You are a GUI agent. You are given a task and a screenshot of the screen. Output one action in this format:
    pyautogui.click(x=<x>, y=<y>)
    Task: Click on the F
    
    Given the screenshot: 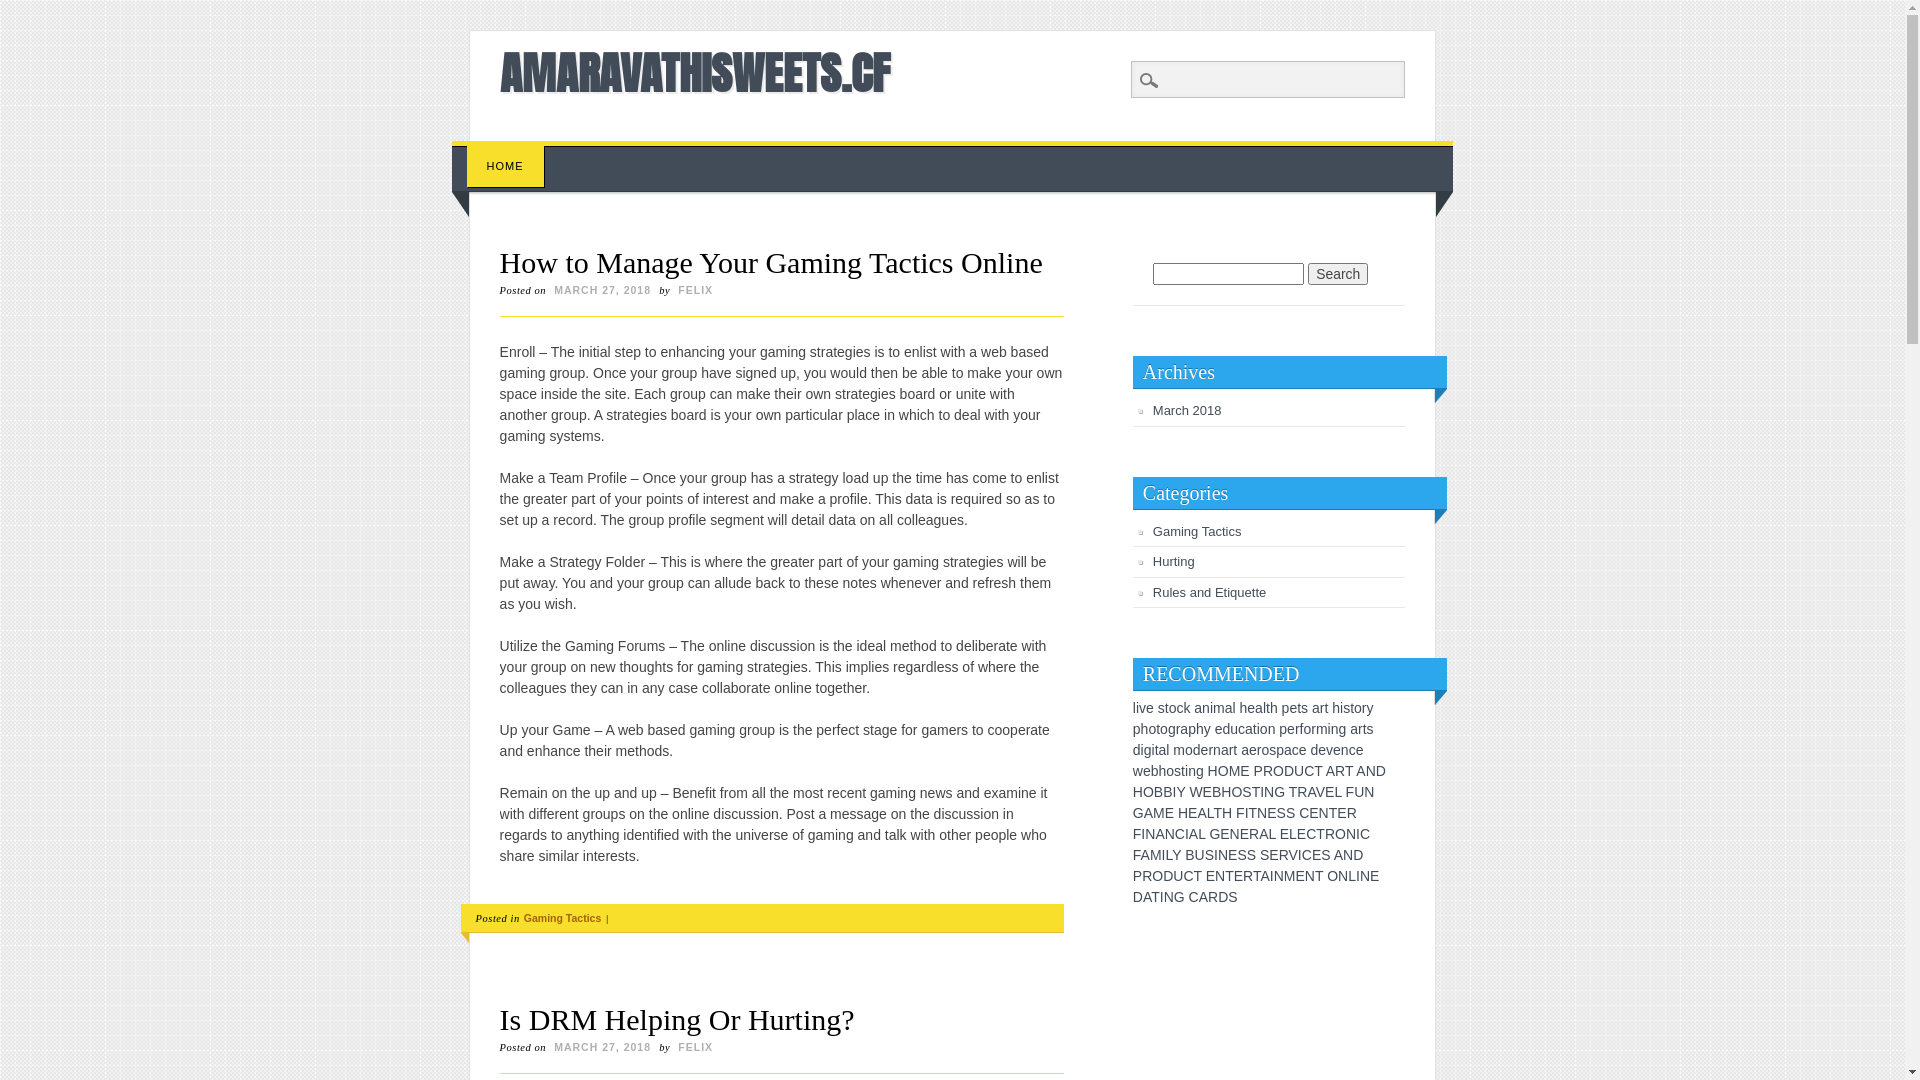 What is the action you would take?
    pyautogui.click(x=1138, y=834)
    